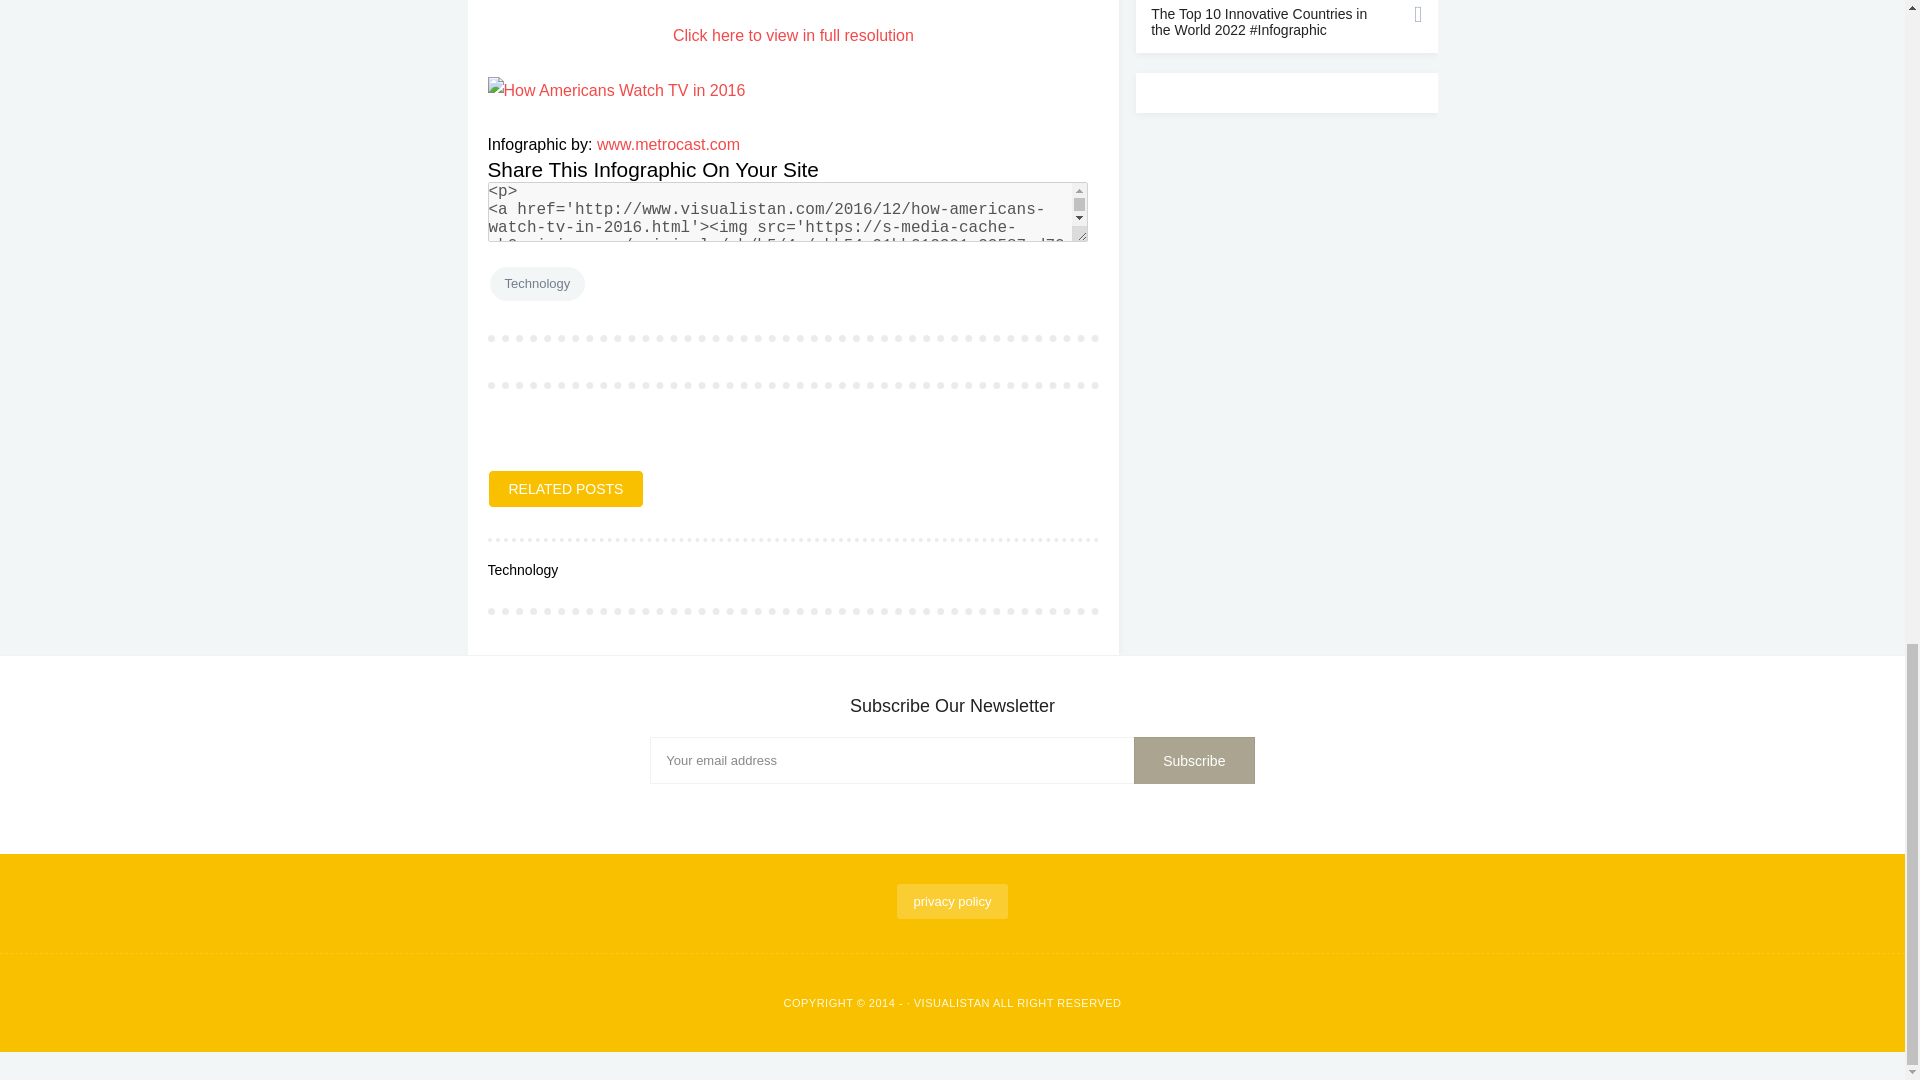 Image resolution: width=1920 pixels, height=1080 pixels. Describe the element at coordinates (793, 36) in the screenshot. I see `Click here to view in full resolution` at that location.